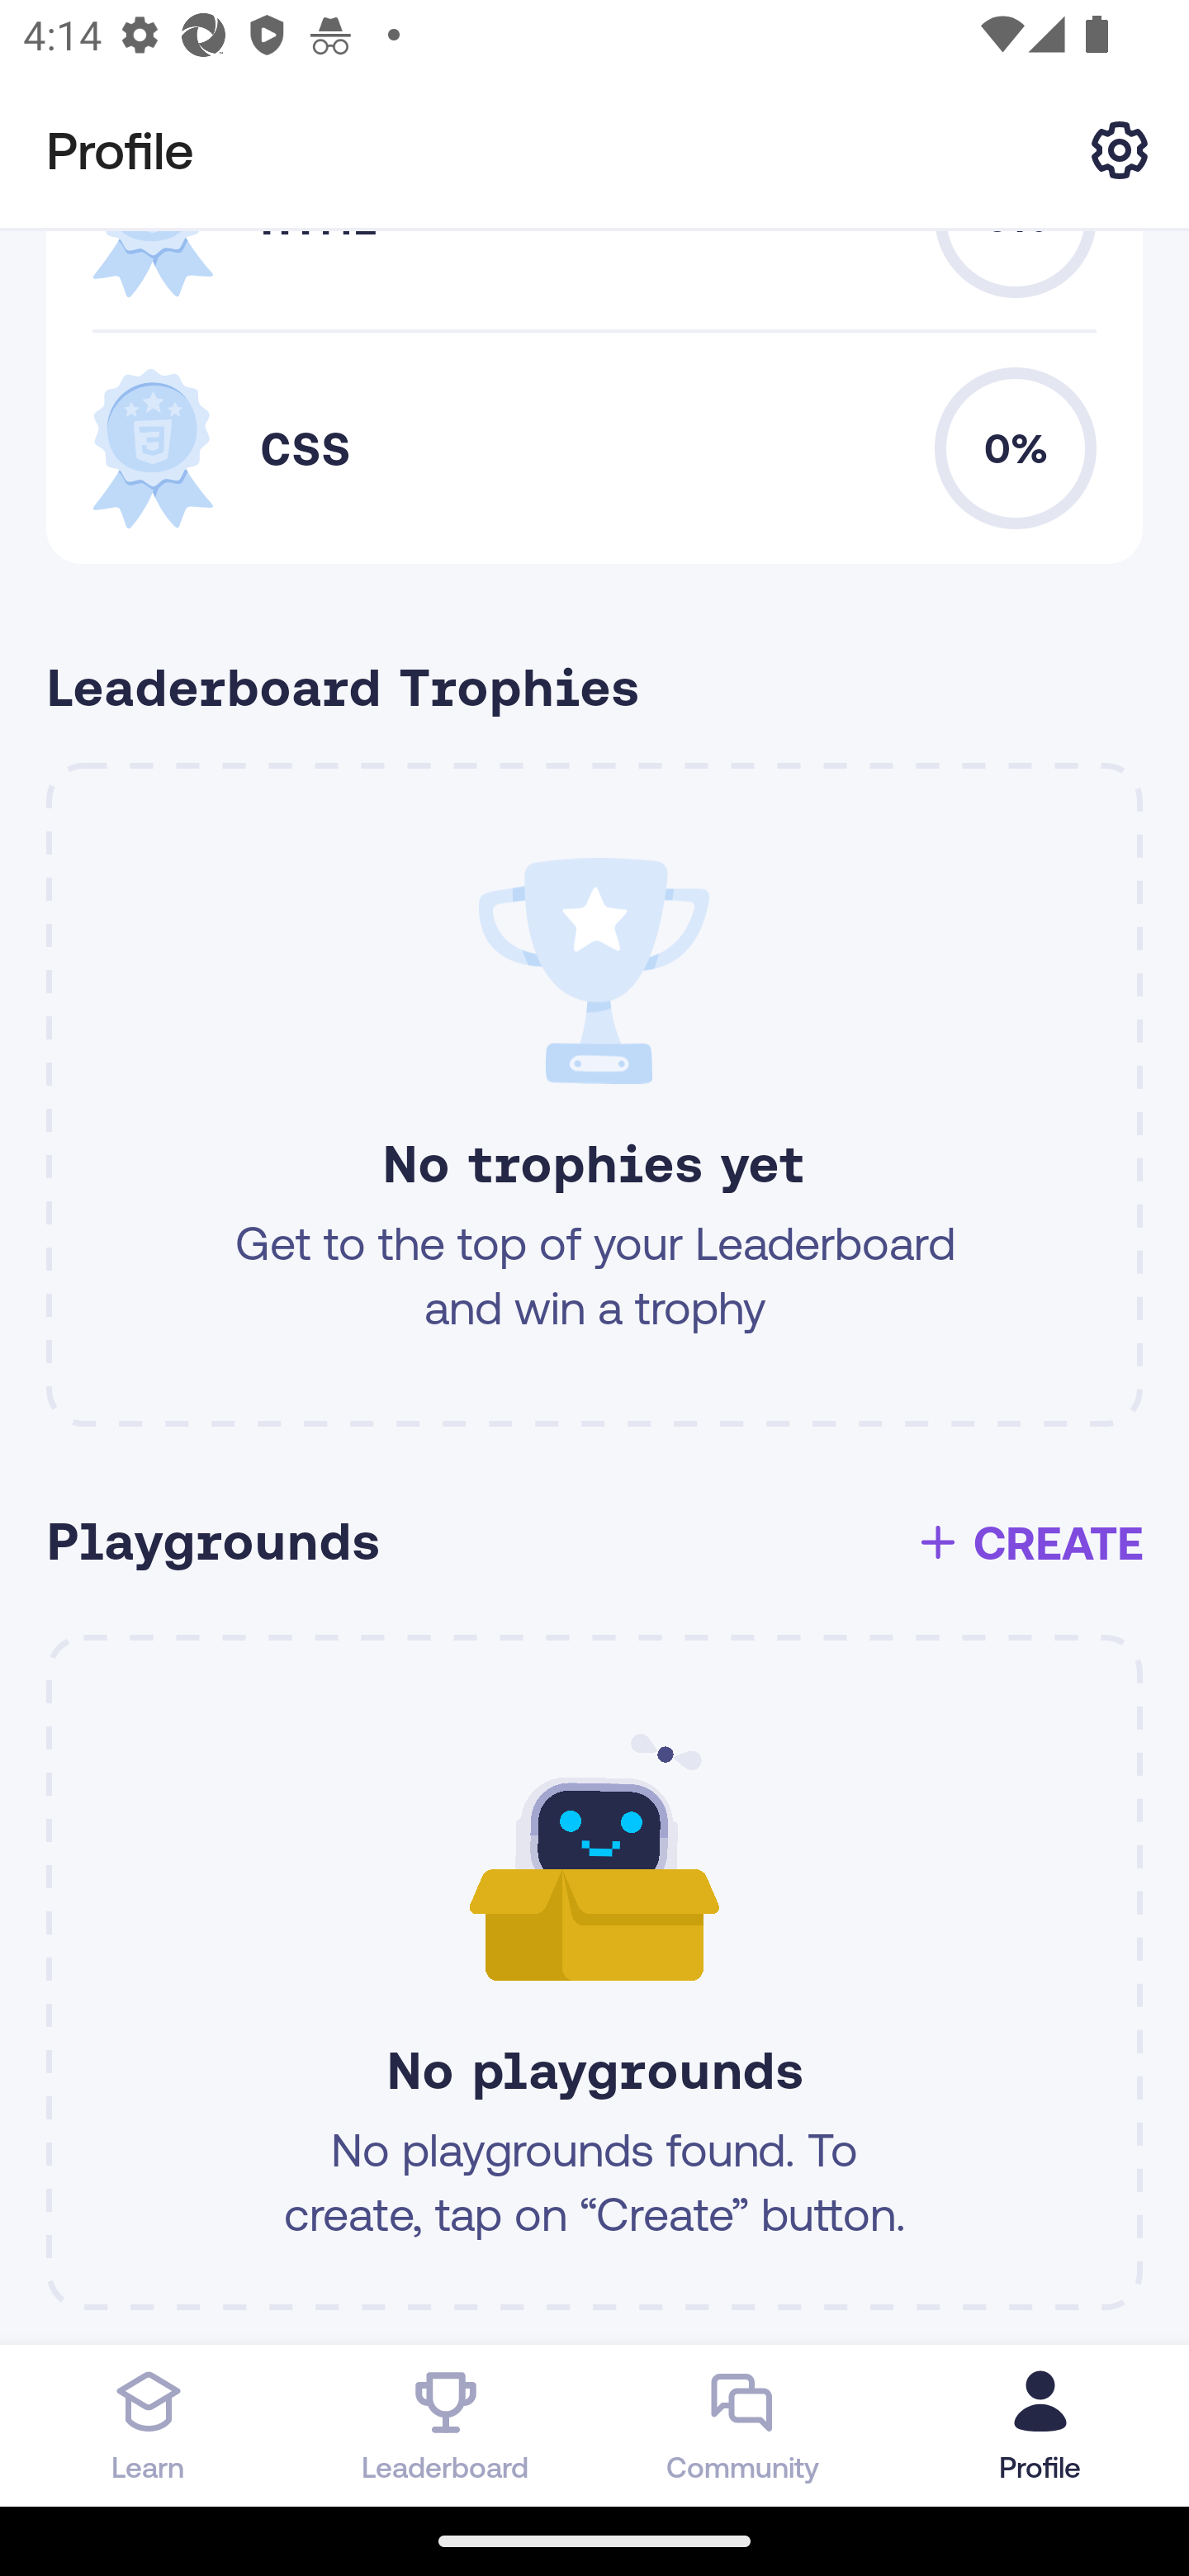 The width and height of the screenshot is (1189, 2576). I want to click on Community, so click(743, 2425).